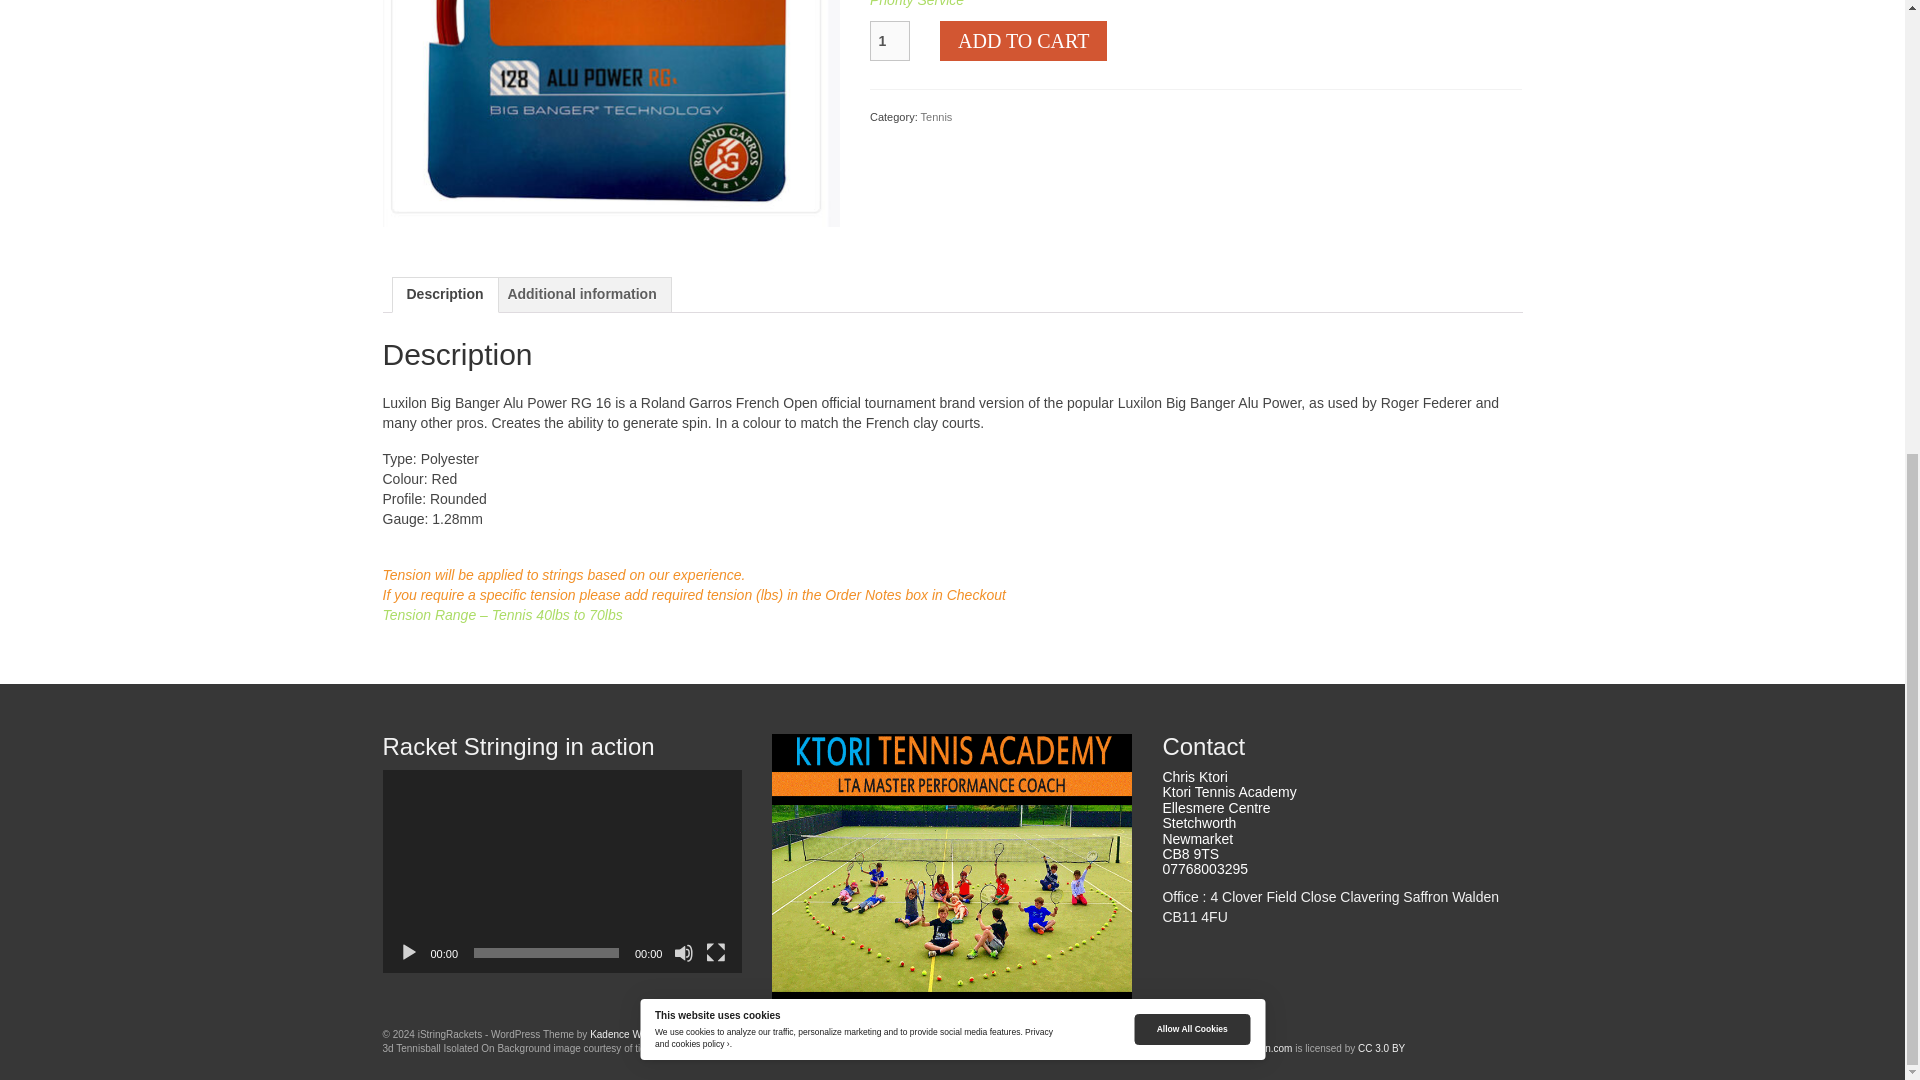 The height and width of the screenshot is (1080, 1920). What do you see at coordinates (1381, 1048) in the screenshot?
I see `Creative Commons BY 3.0` at bounding box center [1381, 1048].